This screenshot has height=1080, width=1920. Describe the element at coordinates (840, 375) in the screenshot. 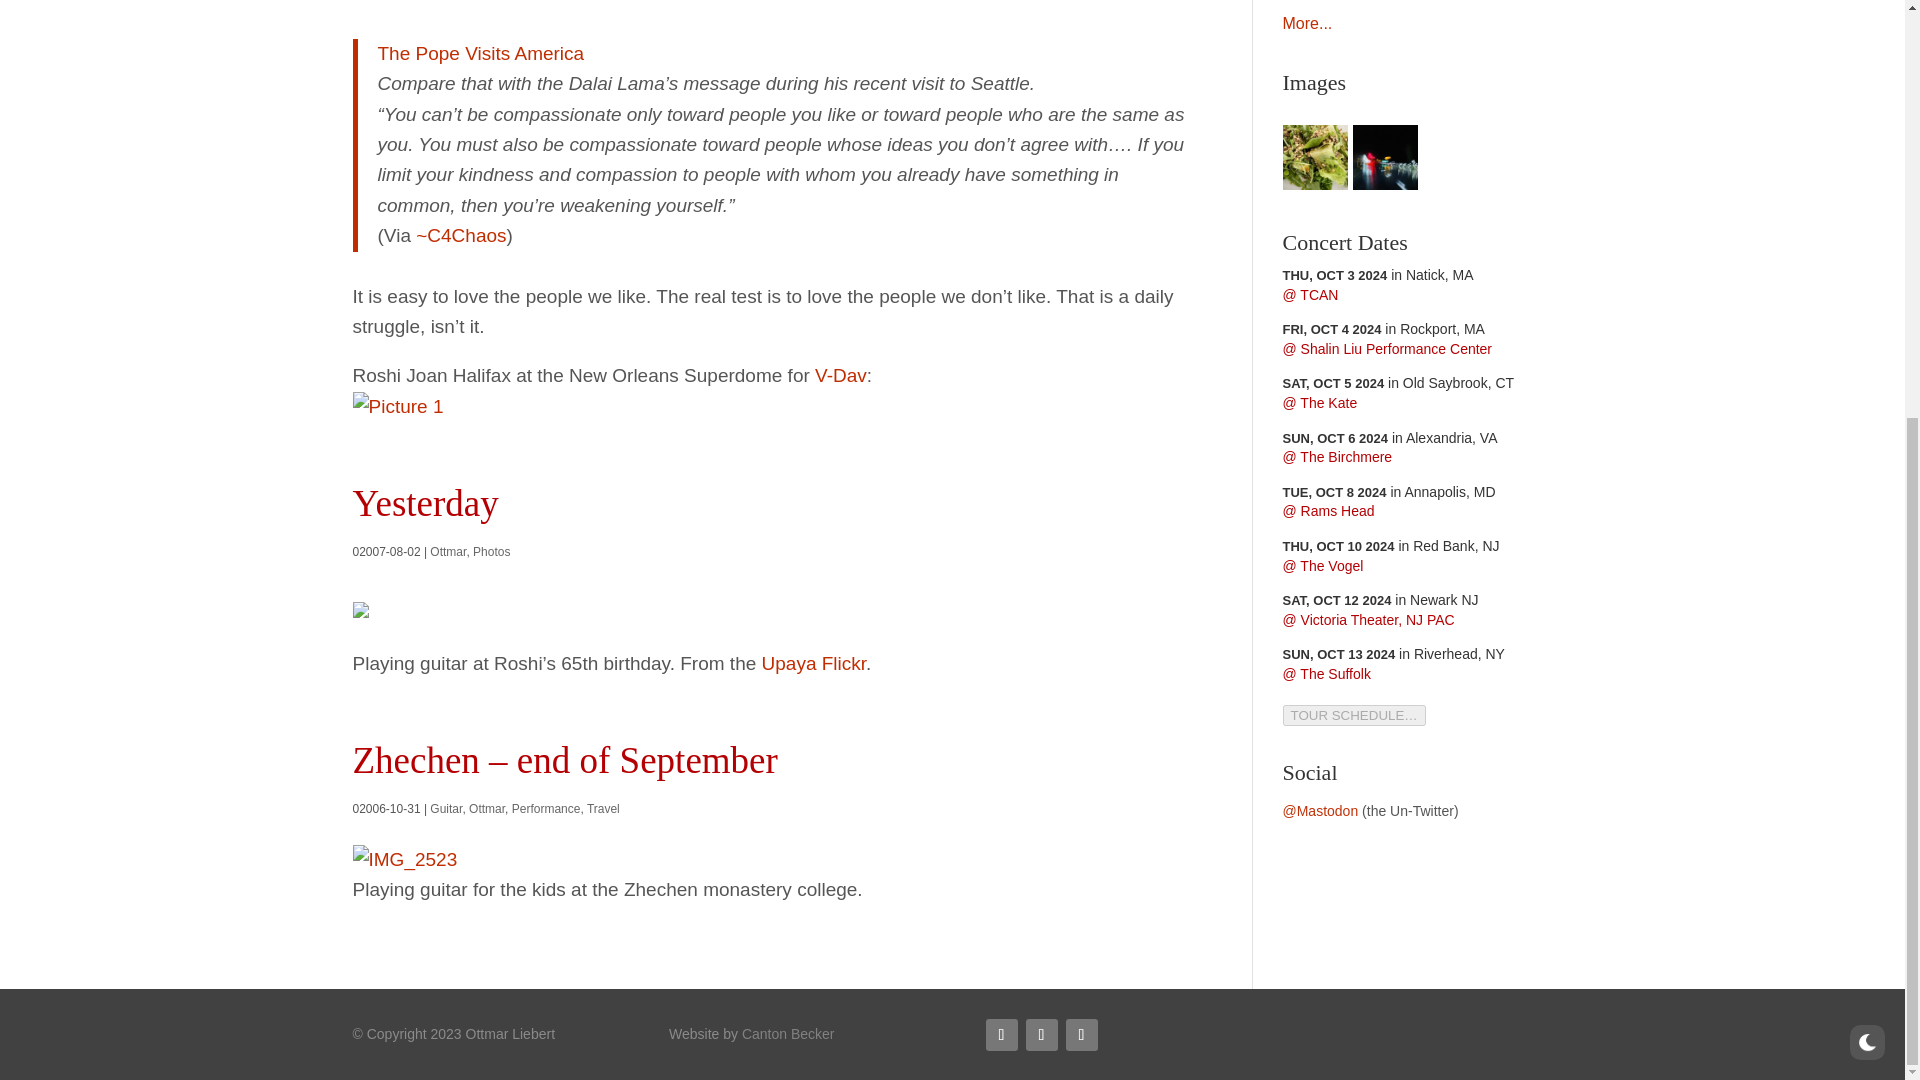

I see `V-Dav` at that location.